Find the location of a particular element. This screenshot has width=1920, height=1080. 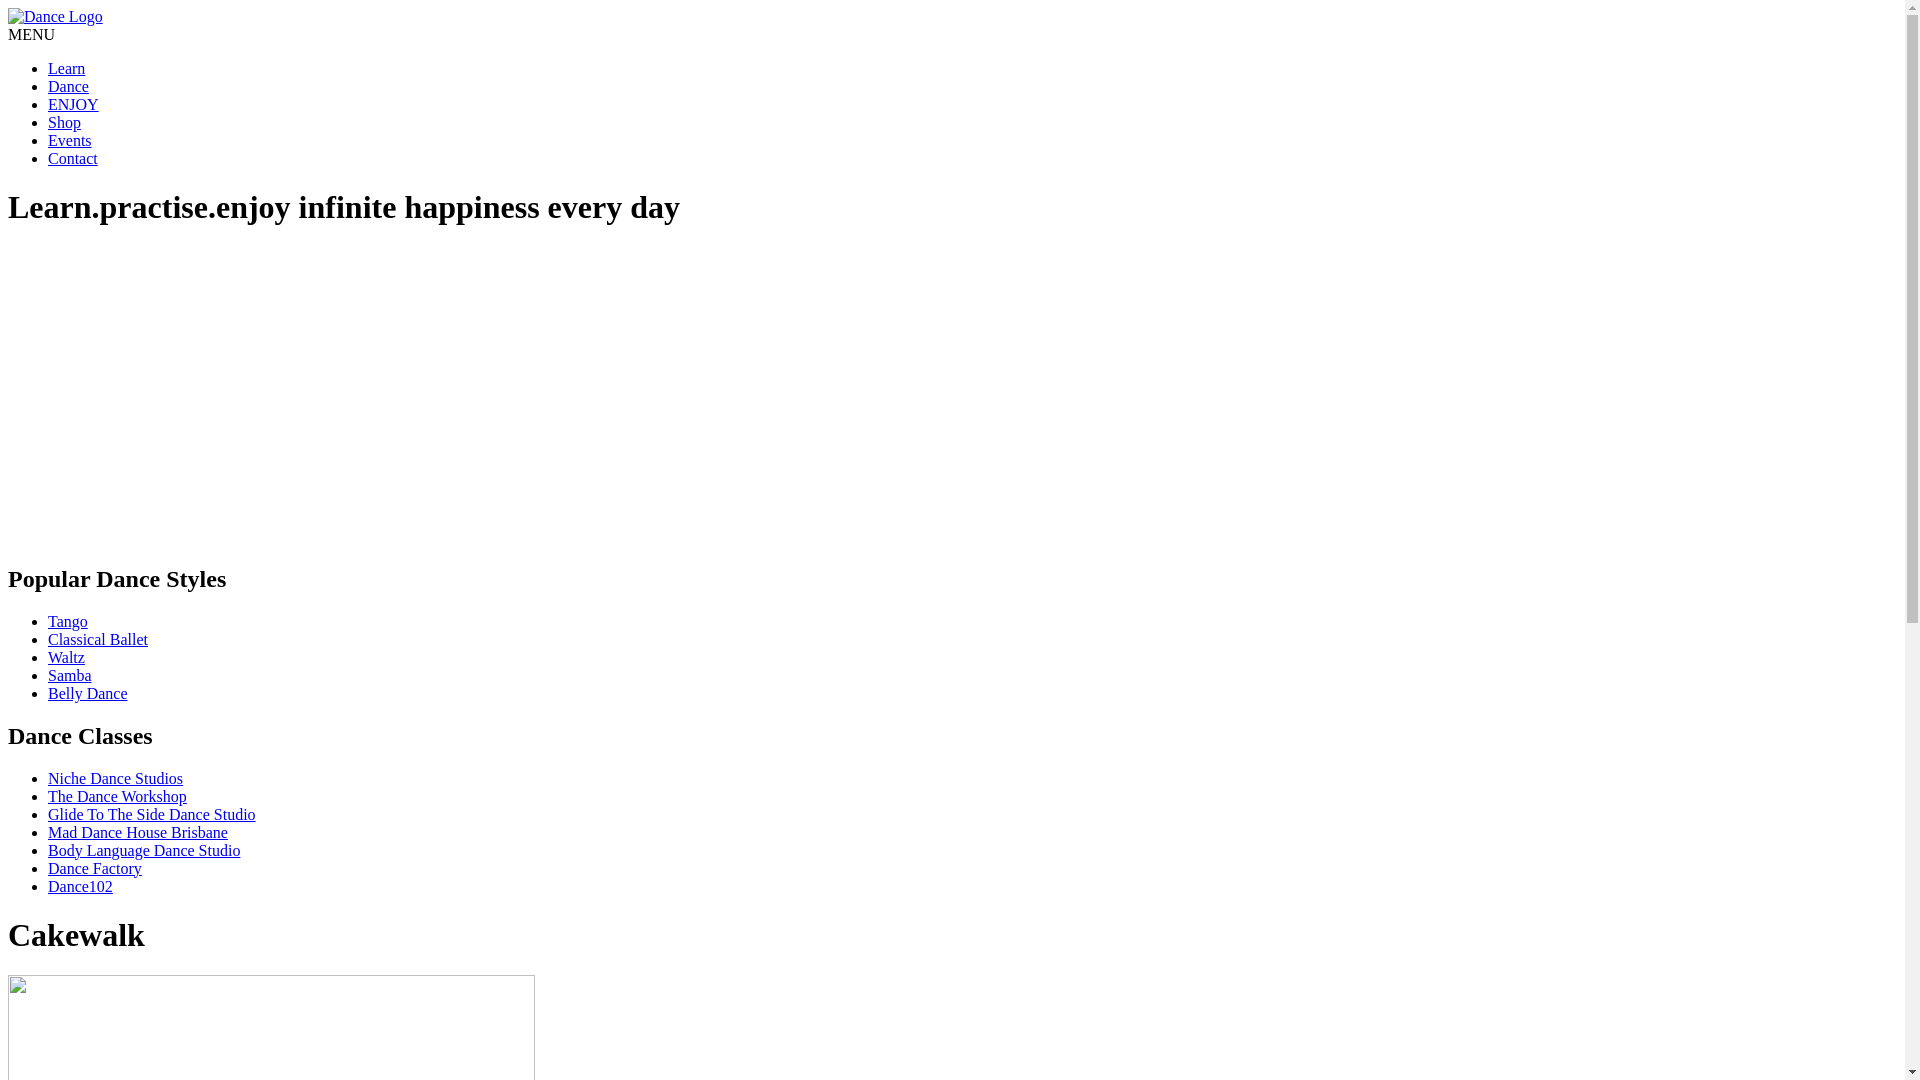

Dance is located at coordinates (68, 86).